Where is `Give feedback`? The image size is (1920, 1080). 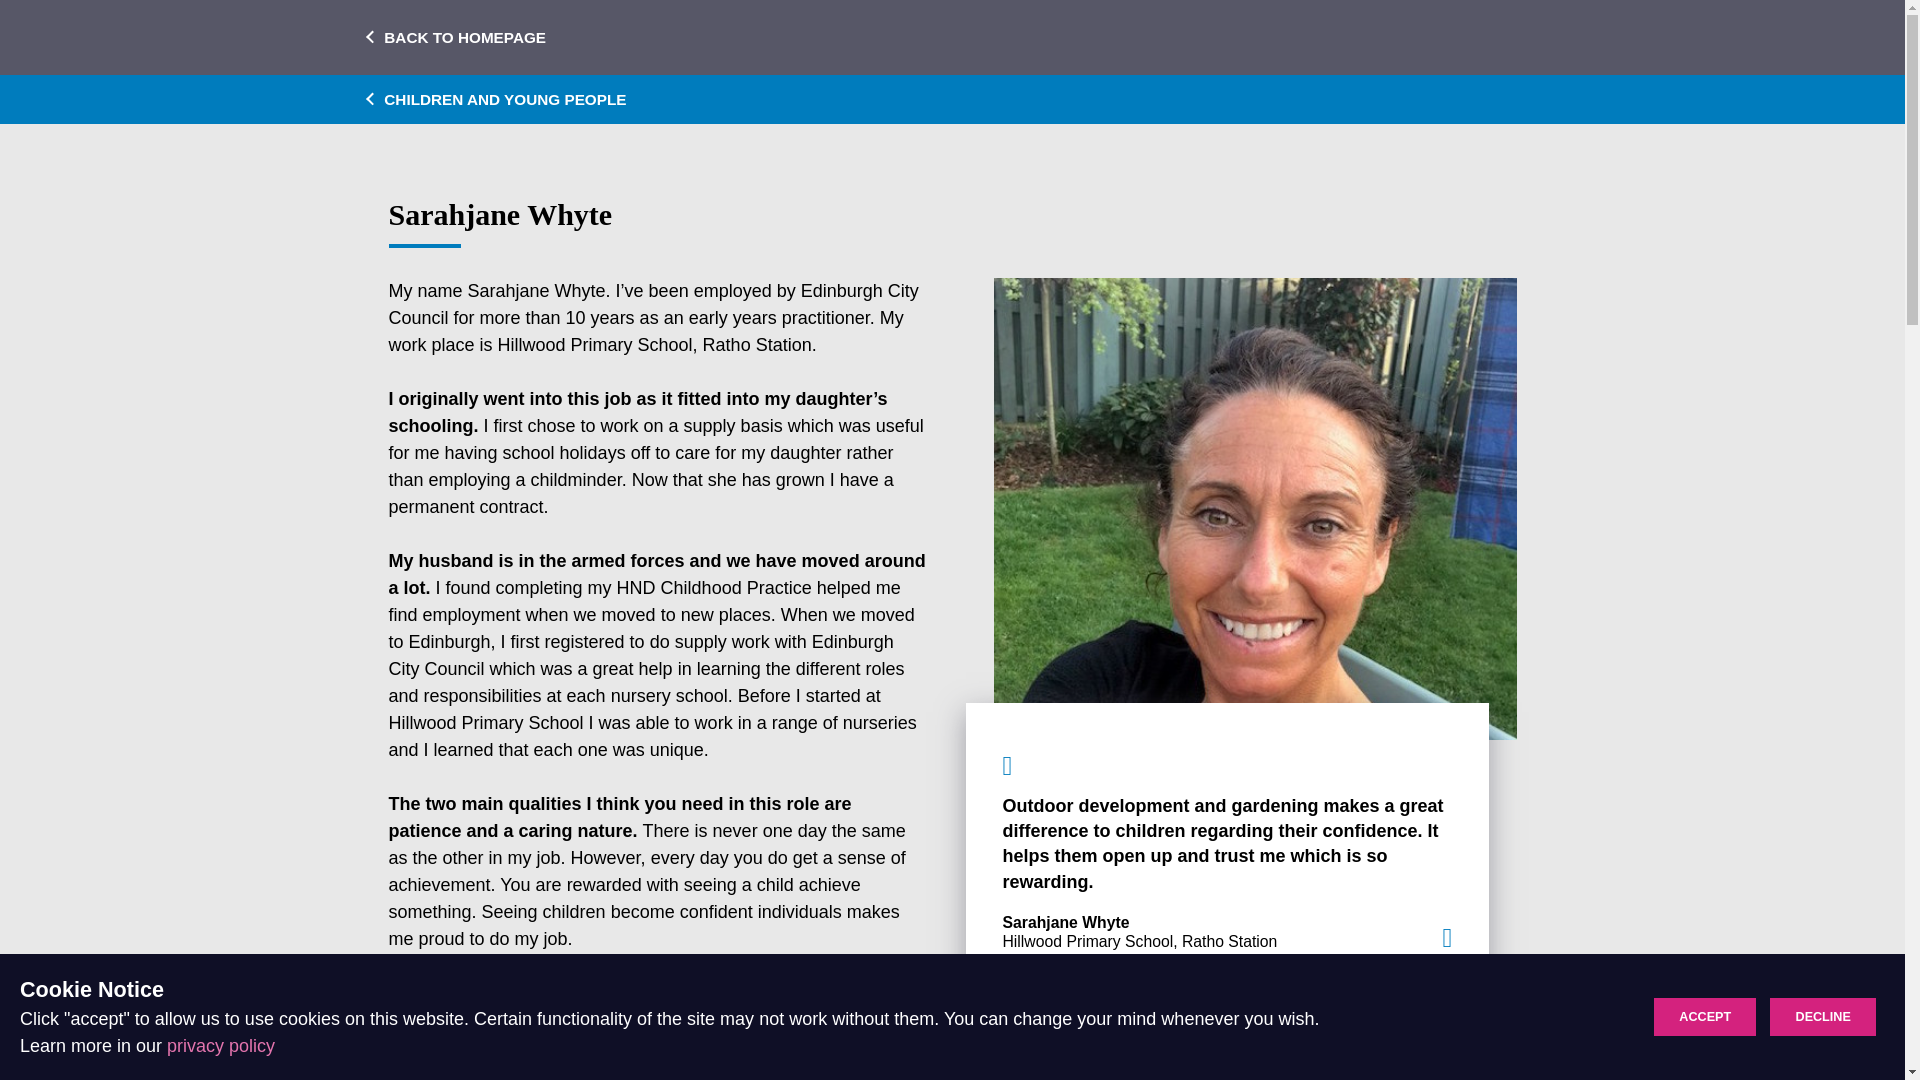
Give feedback is located at coordinates (1757, 1036).